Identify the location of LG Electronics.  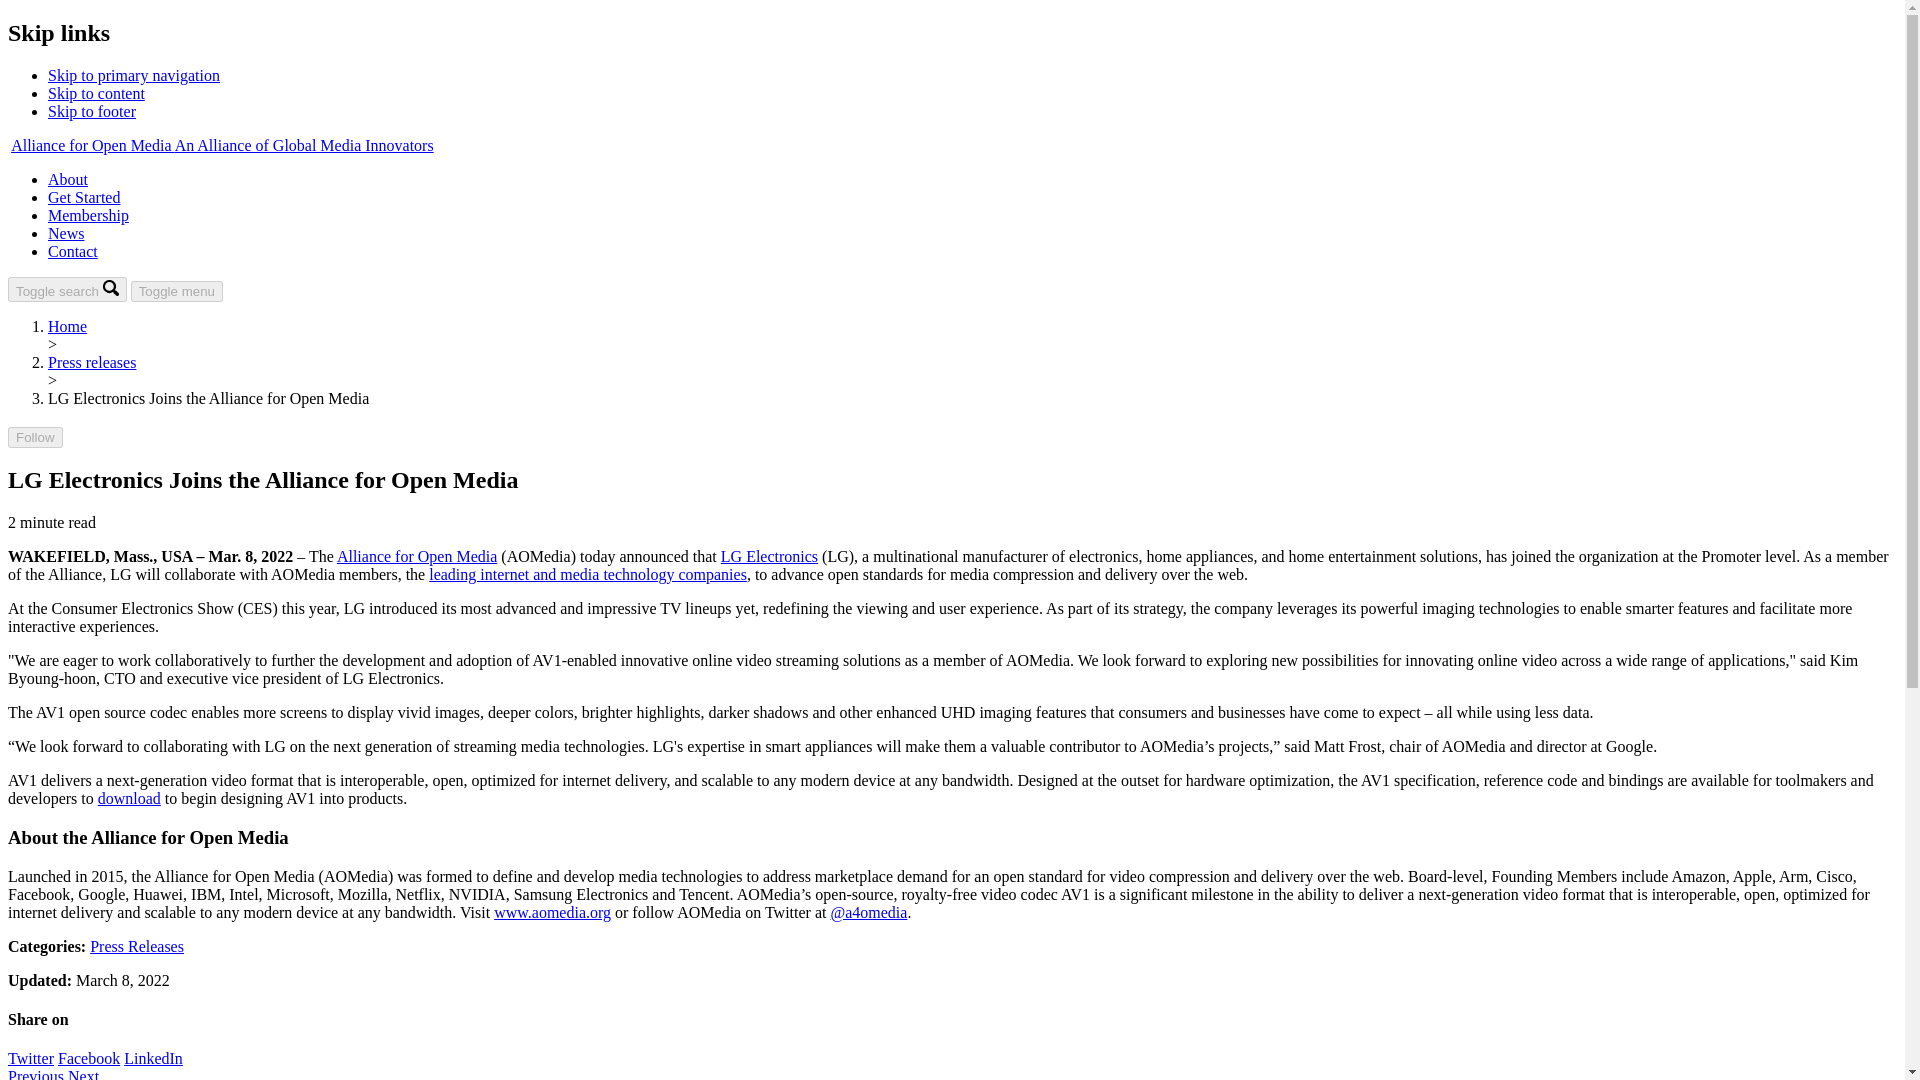
(84, 198).